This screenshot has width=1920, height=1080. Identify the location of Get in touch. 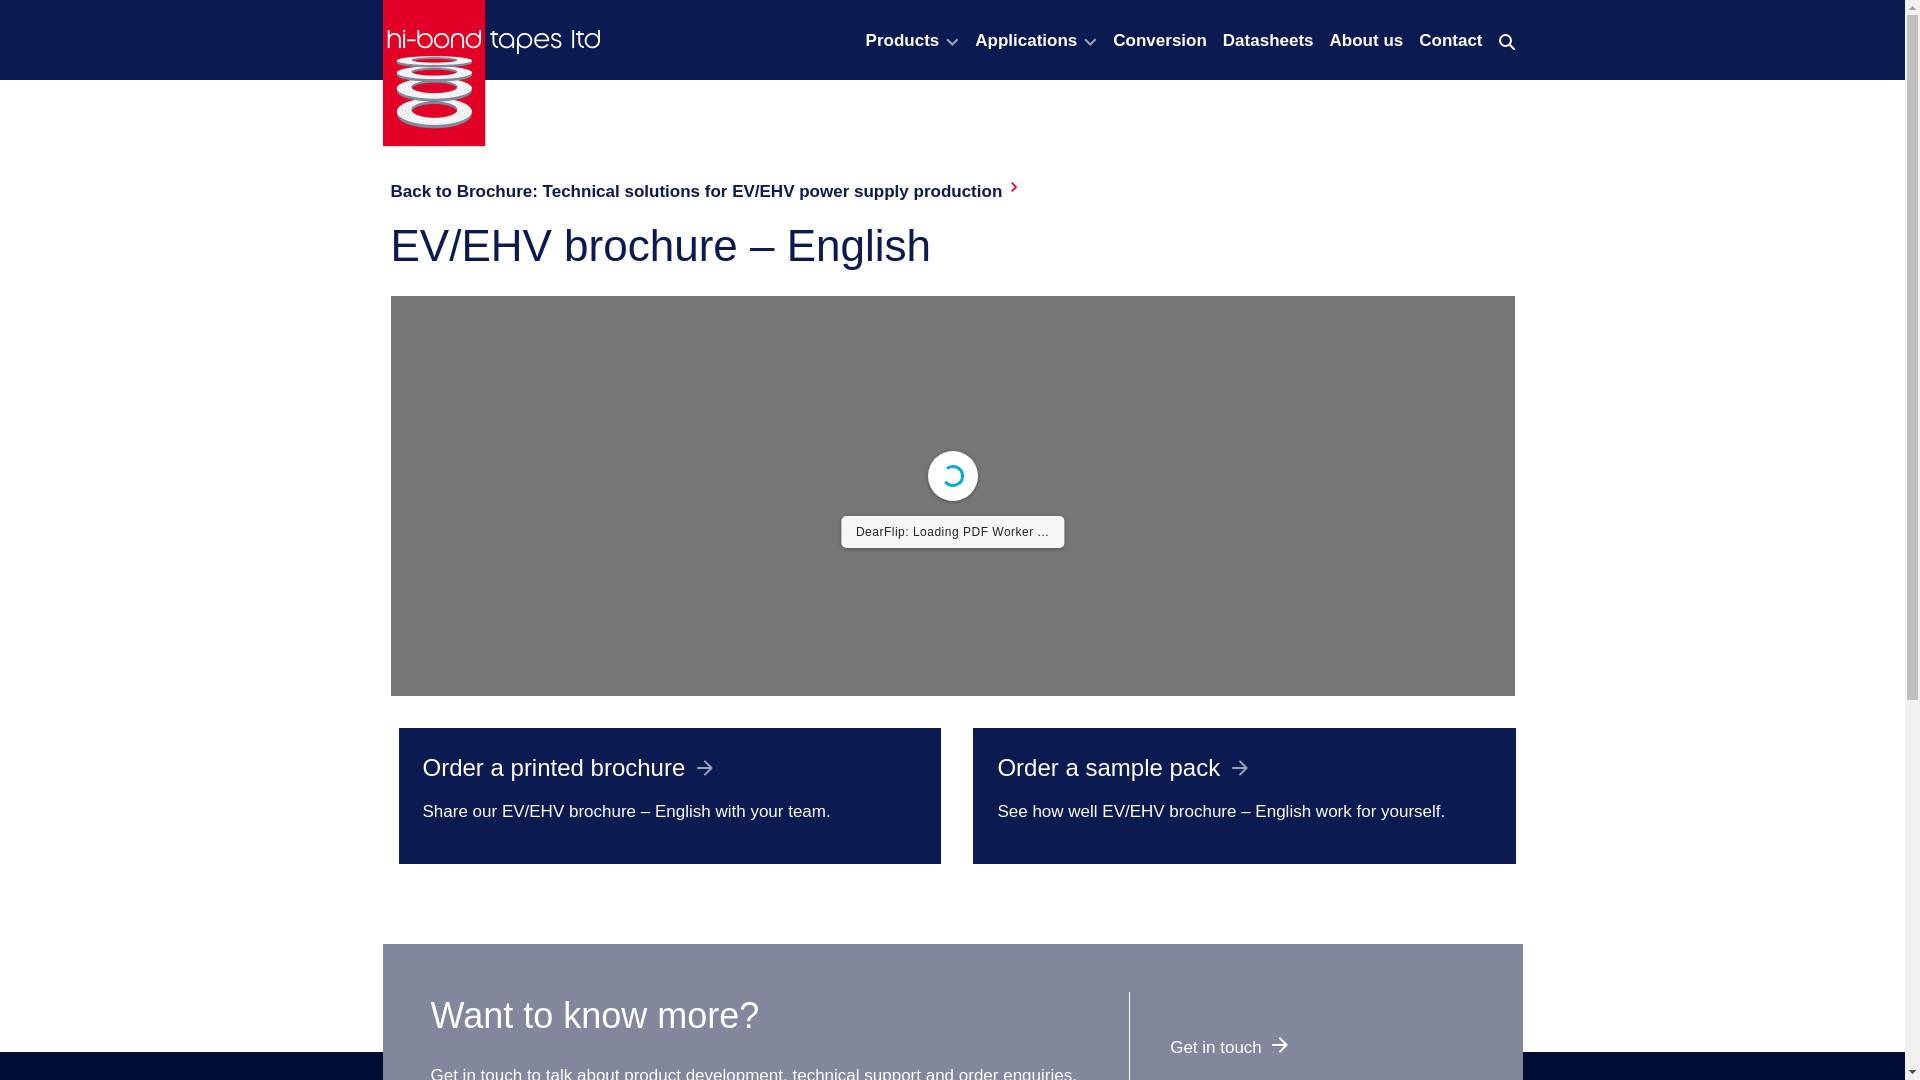
(1228, 1047).